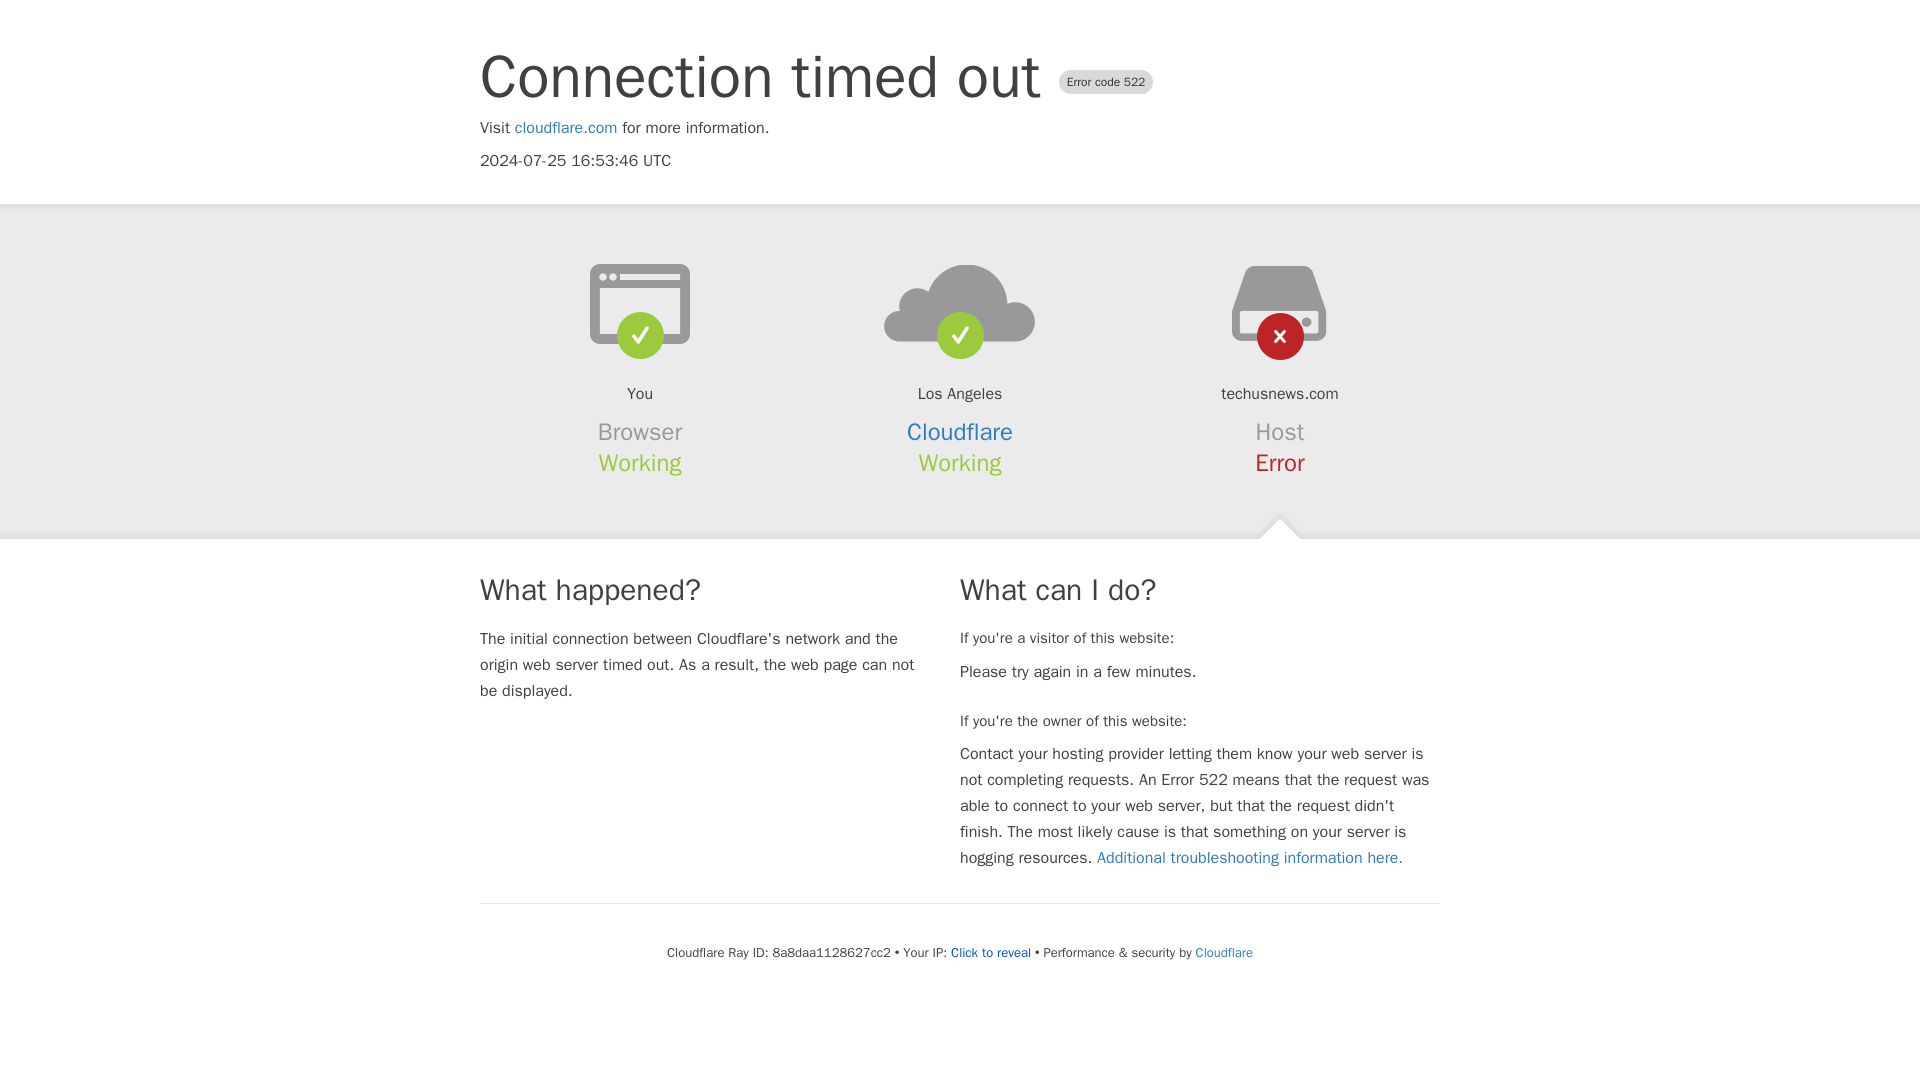 This screenshot has height=1080, width=1920. What do you see at coordinates (990, 952) in the screenshot?
I see `Click to reveal` at bounding box center [990, 952].